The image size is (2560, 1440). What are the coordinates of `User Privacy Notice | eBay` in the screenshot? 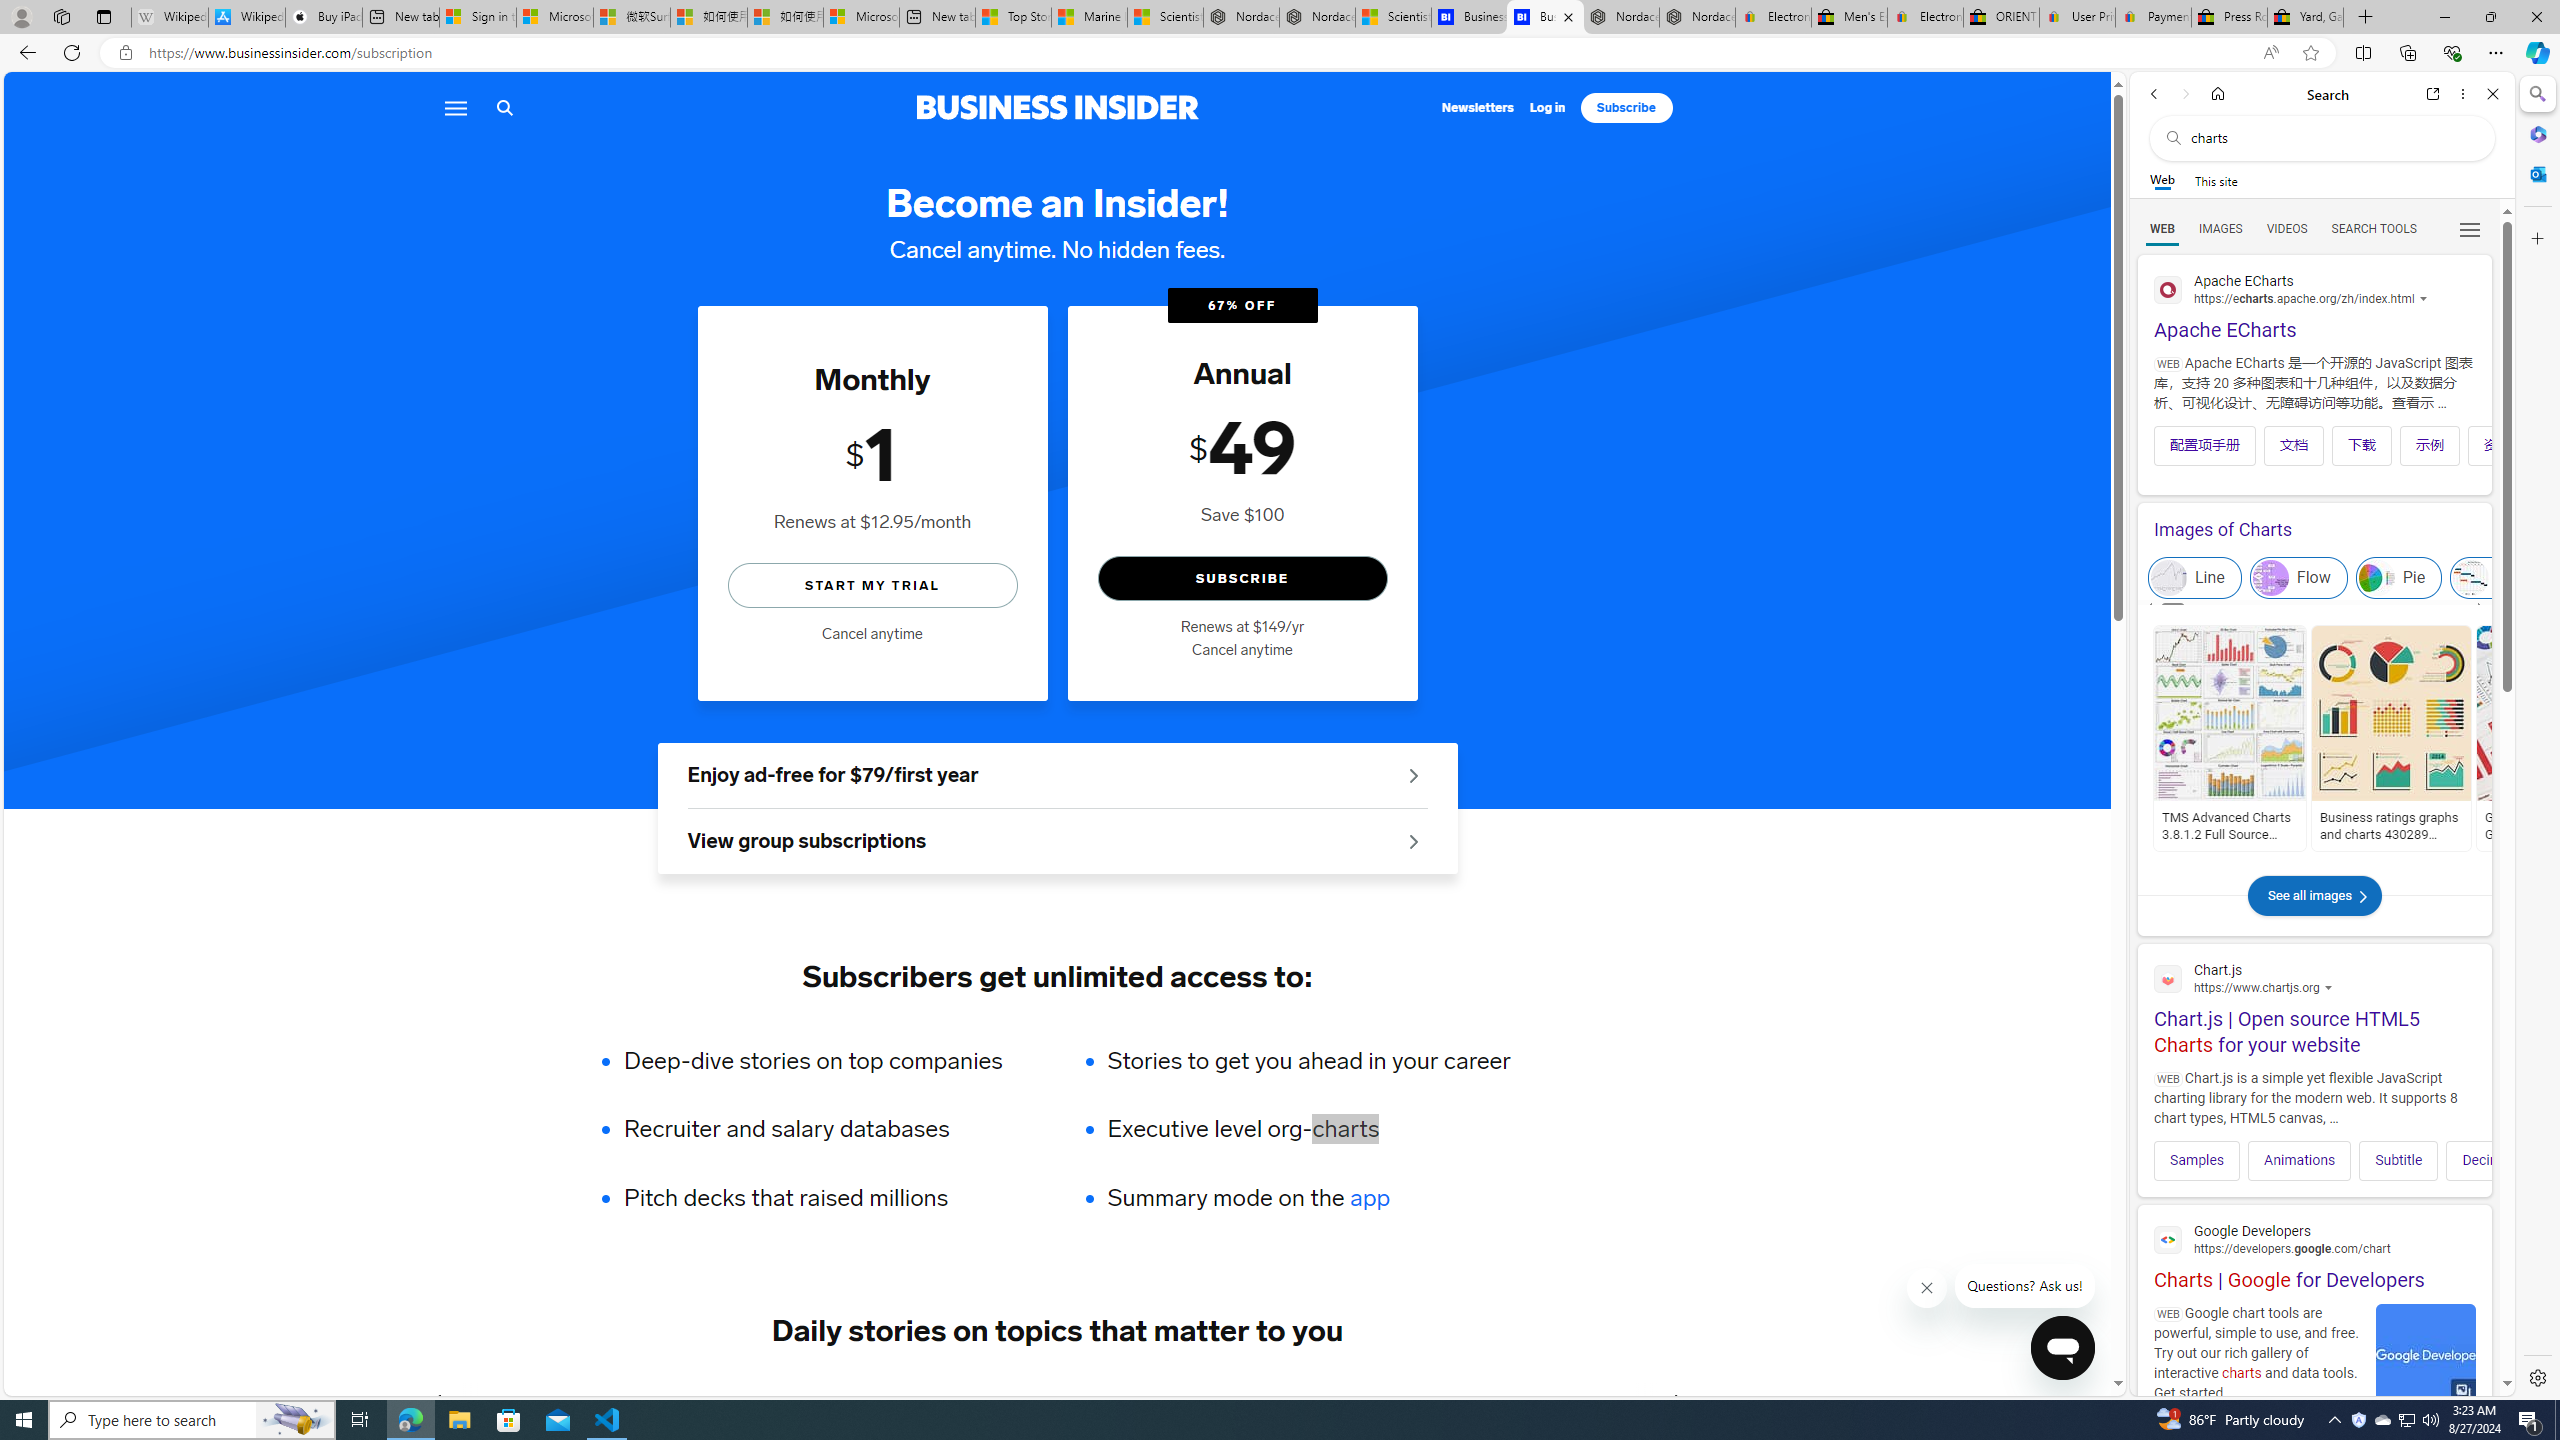 It's located at (2077, 17).